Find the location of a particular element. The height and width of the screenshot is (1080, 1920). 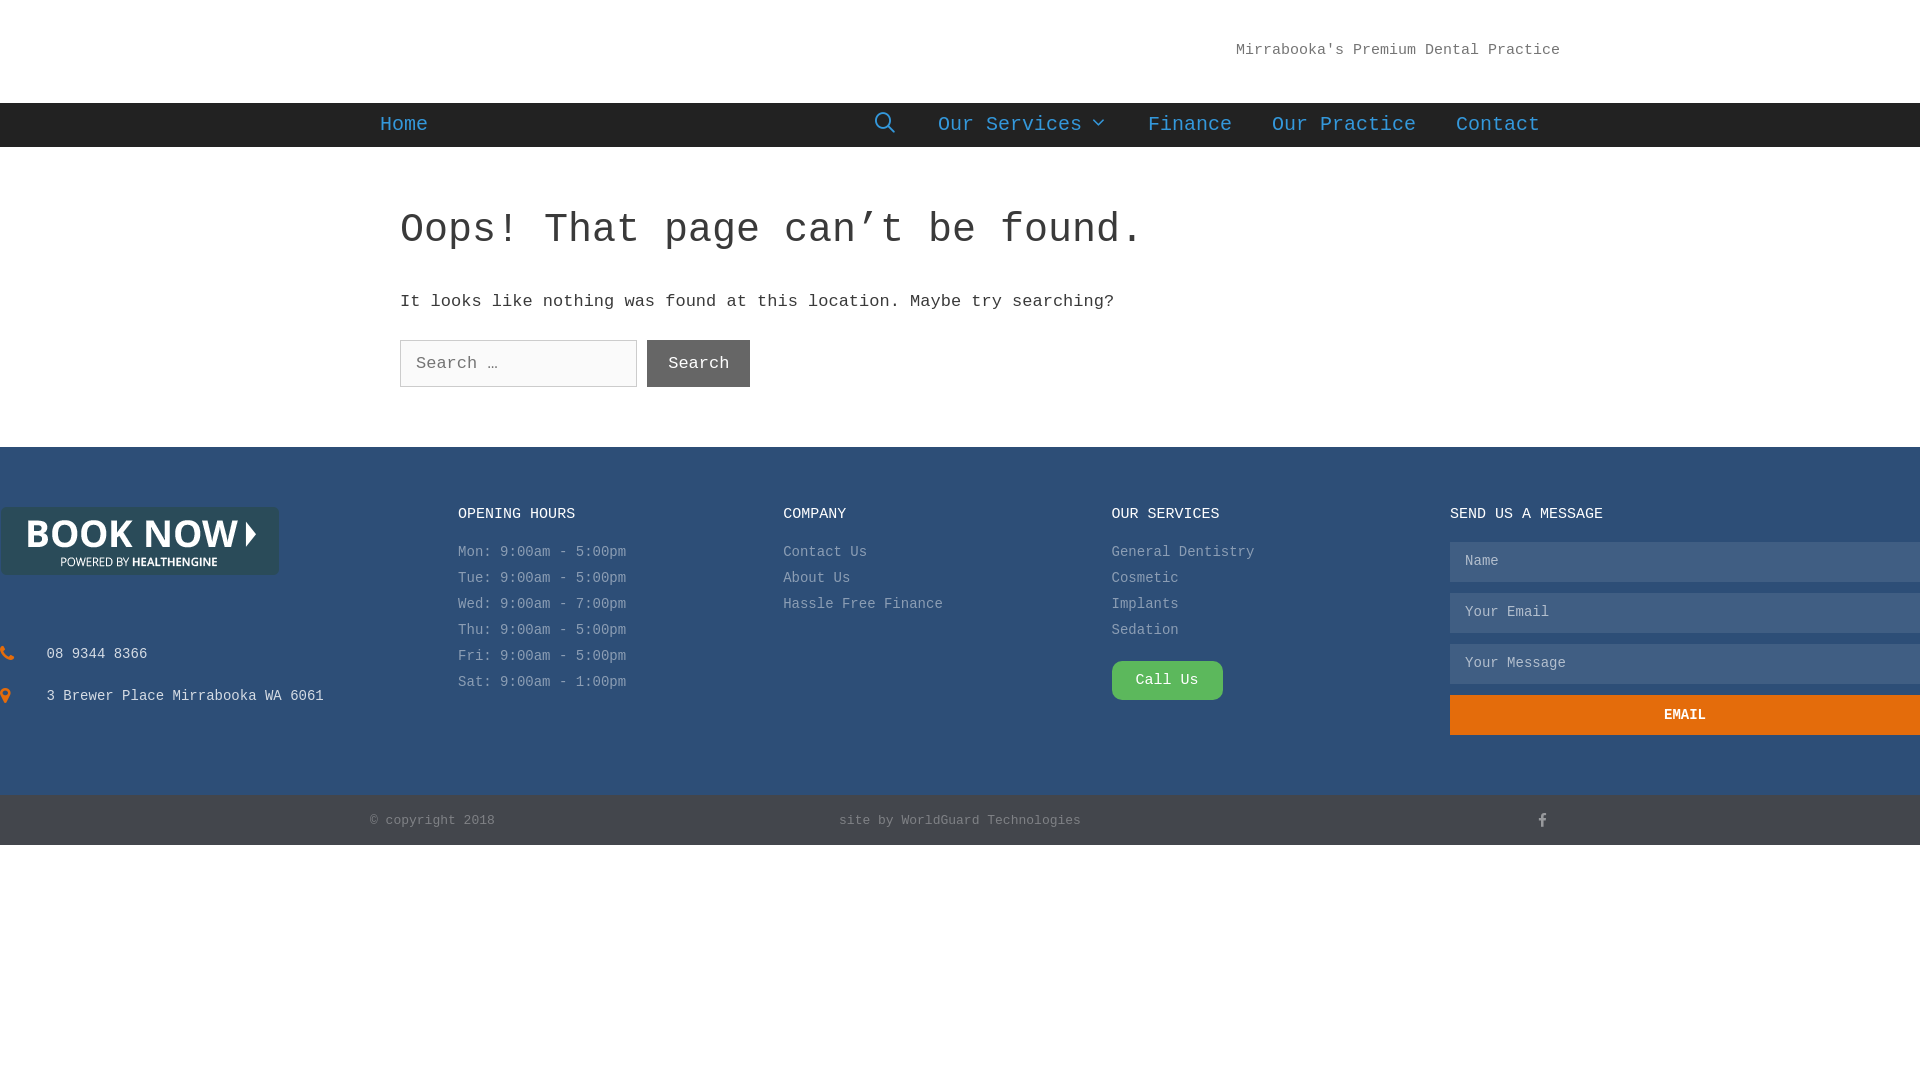

Search is located at coordinates (698, 364).